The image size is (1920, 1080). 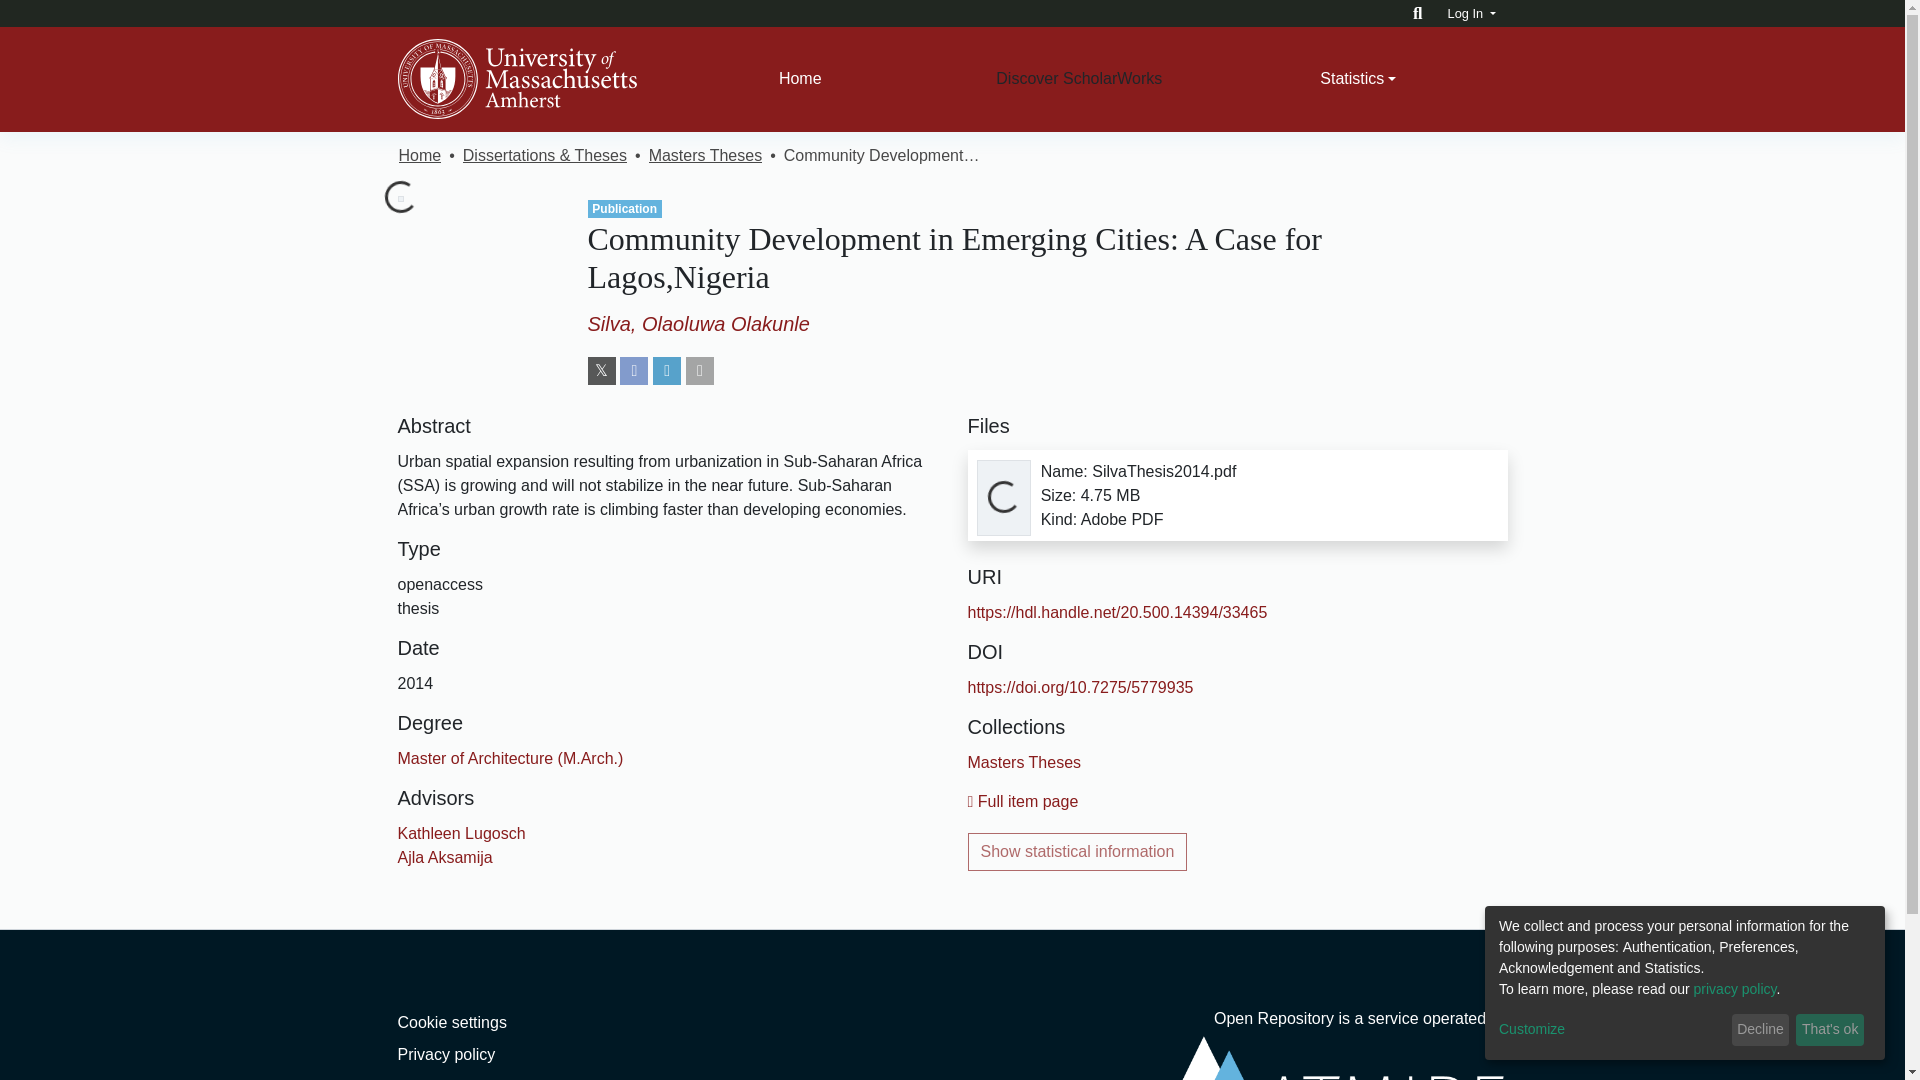 What do you see at coordinates (419, 156) in the screenshot?
I see `Home` at bounding box center [419, 156].